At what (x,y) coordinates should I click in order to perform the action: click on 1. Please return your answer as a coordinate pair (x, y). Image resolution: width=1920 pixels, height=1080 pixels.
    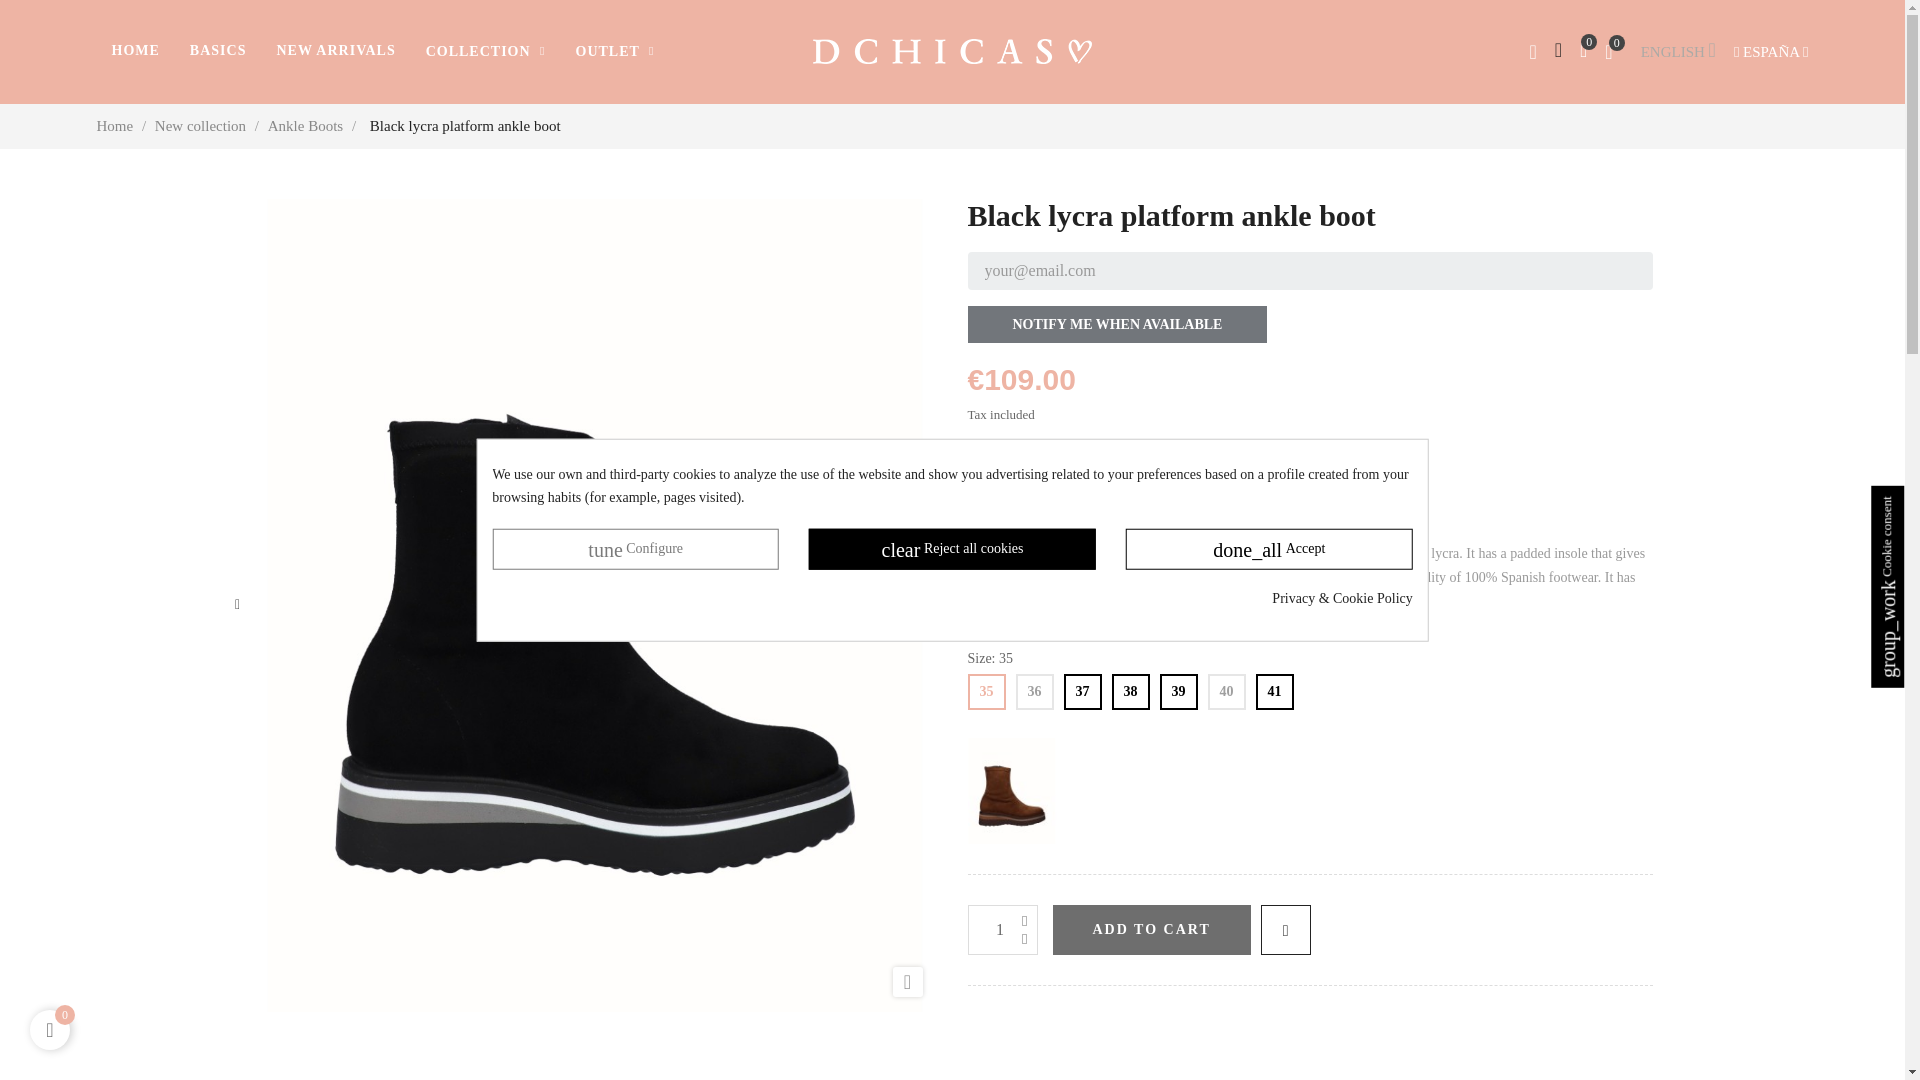
    Looking at the image, I should click on (1002, 930).